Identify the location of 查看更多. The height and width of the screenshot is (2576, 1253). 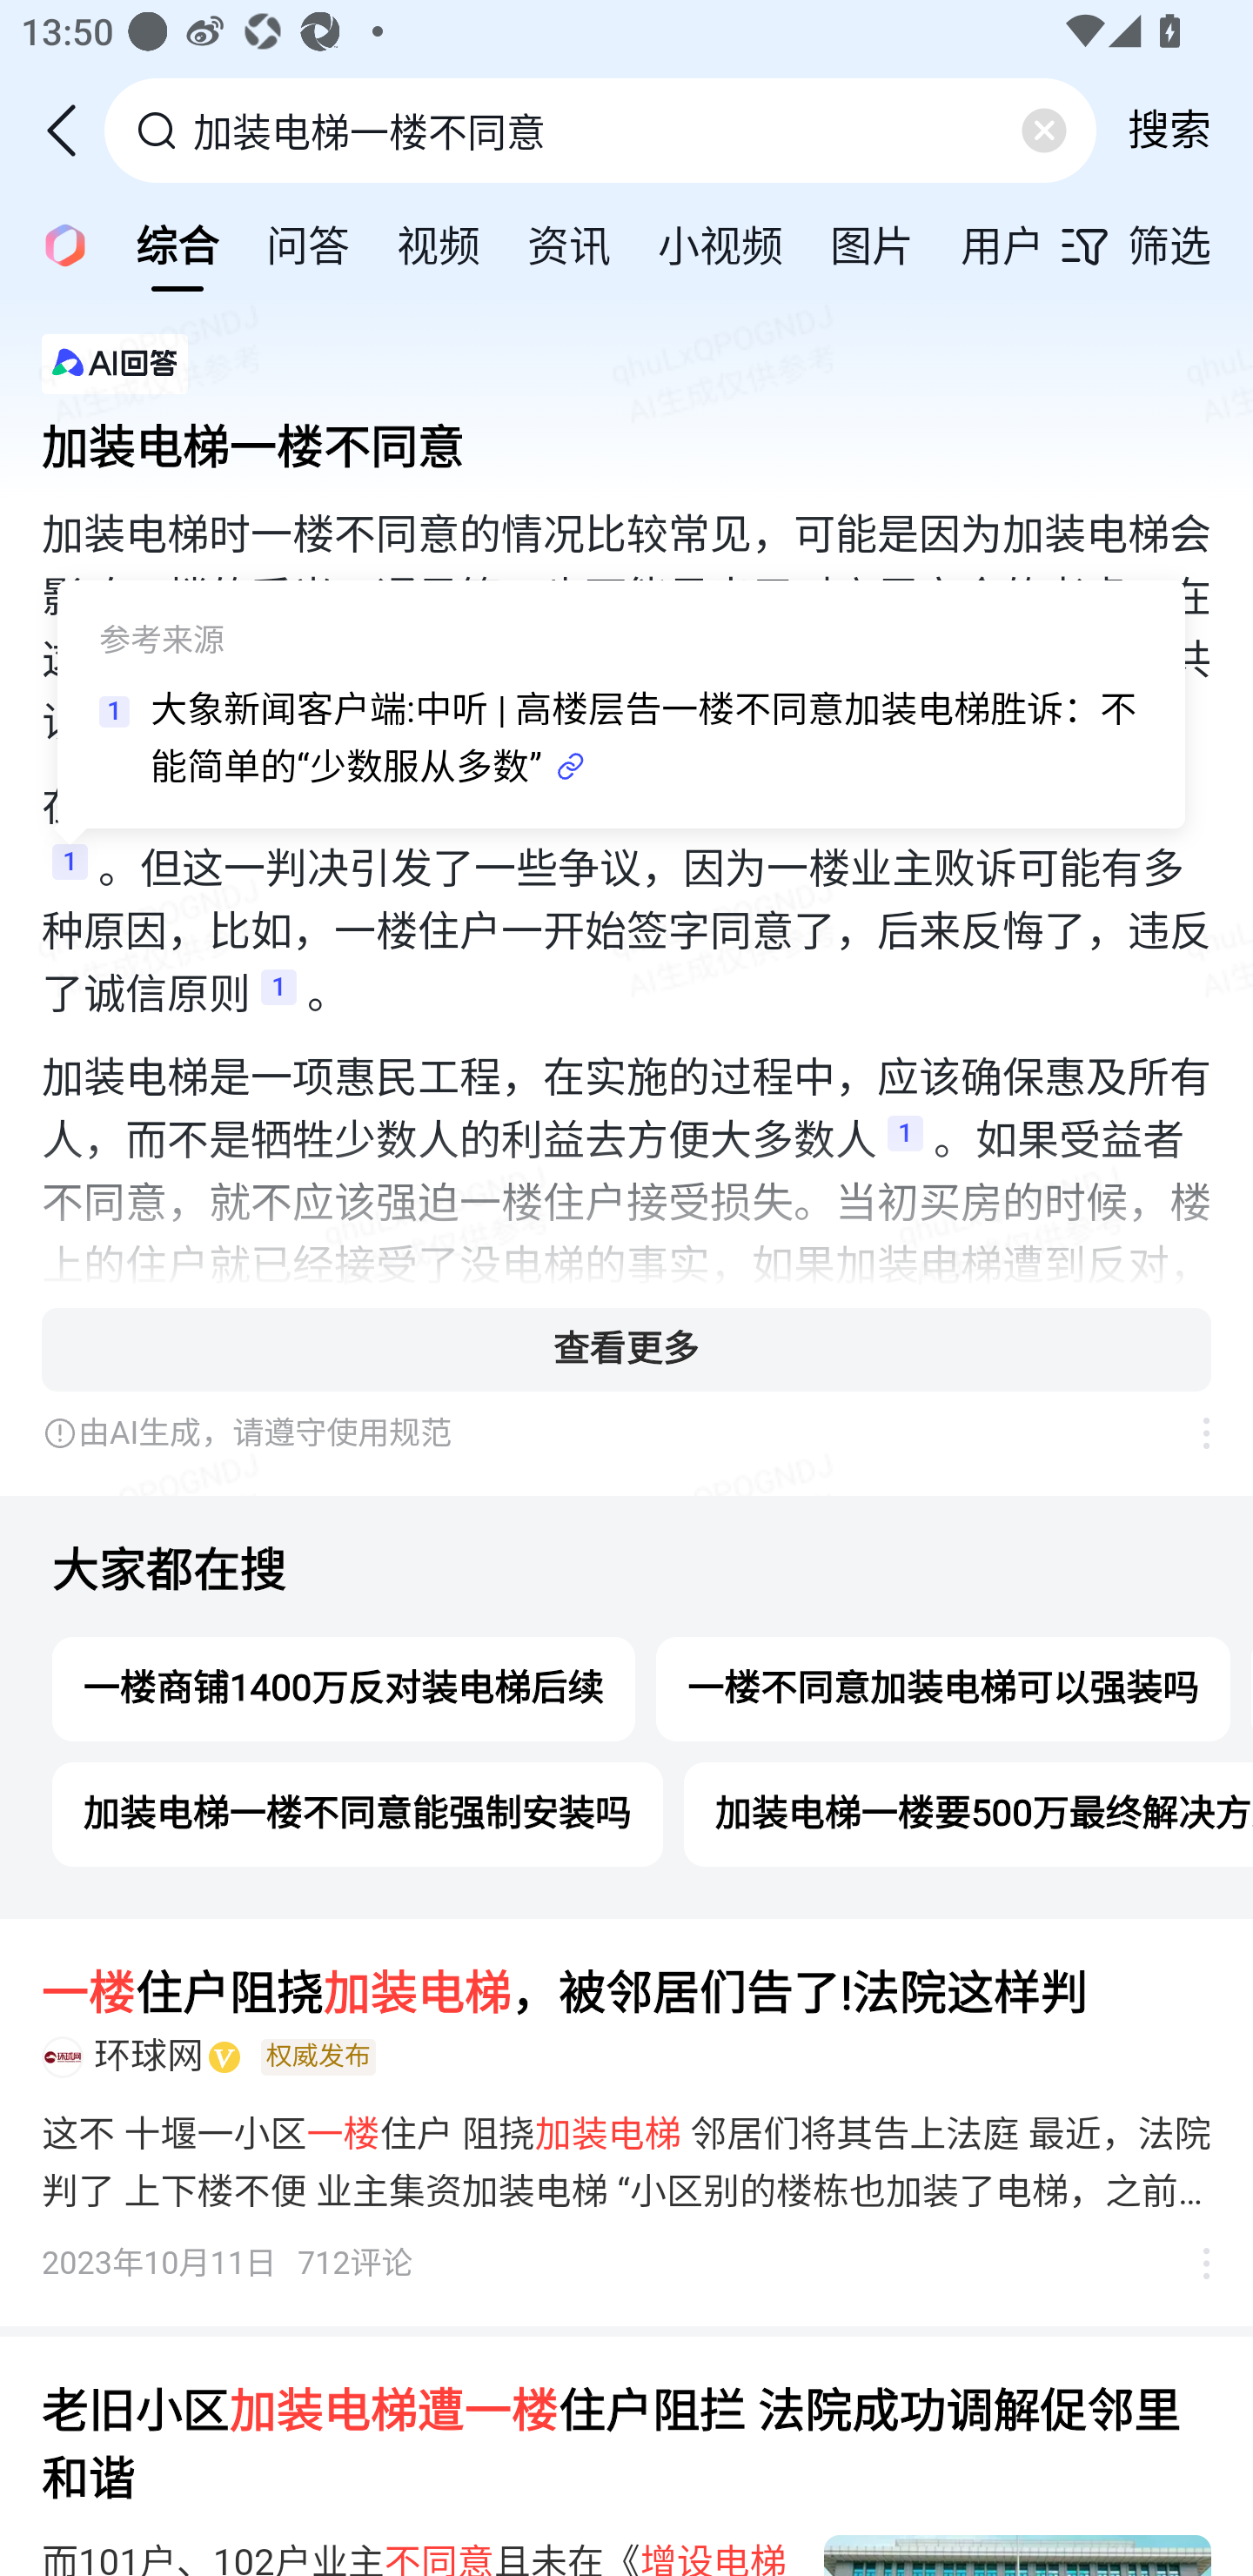
(626, 1349).